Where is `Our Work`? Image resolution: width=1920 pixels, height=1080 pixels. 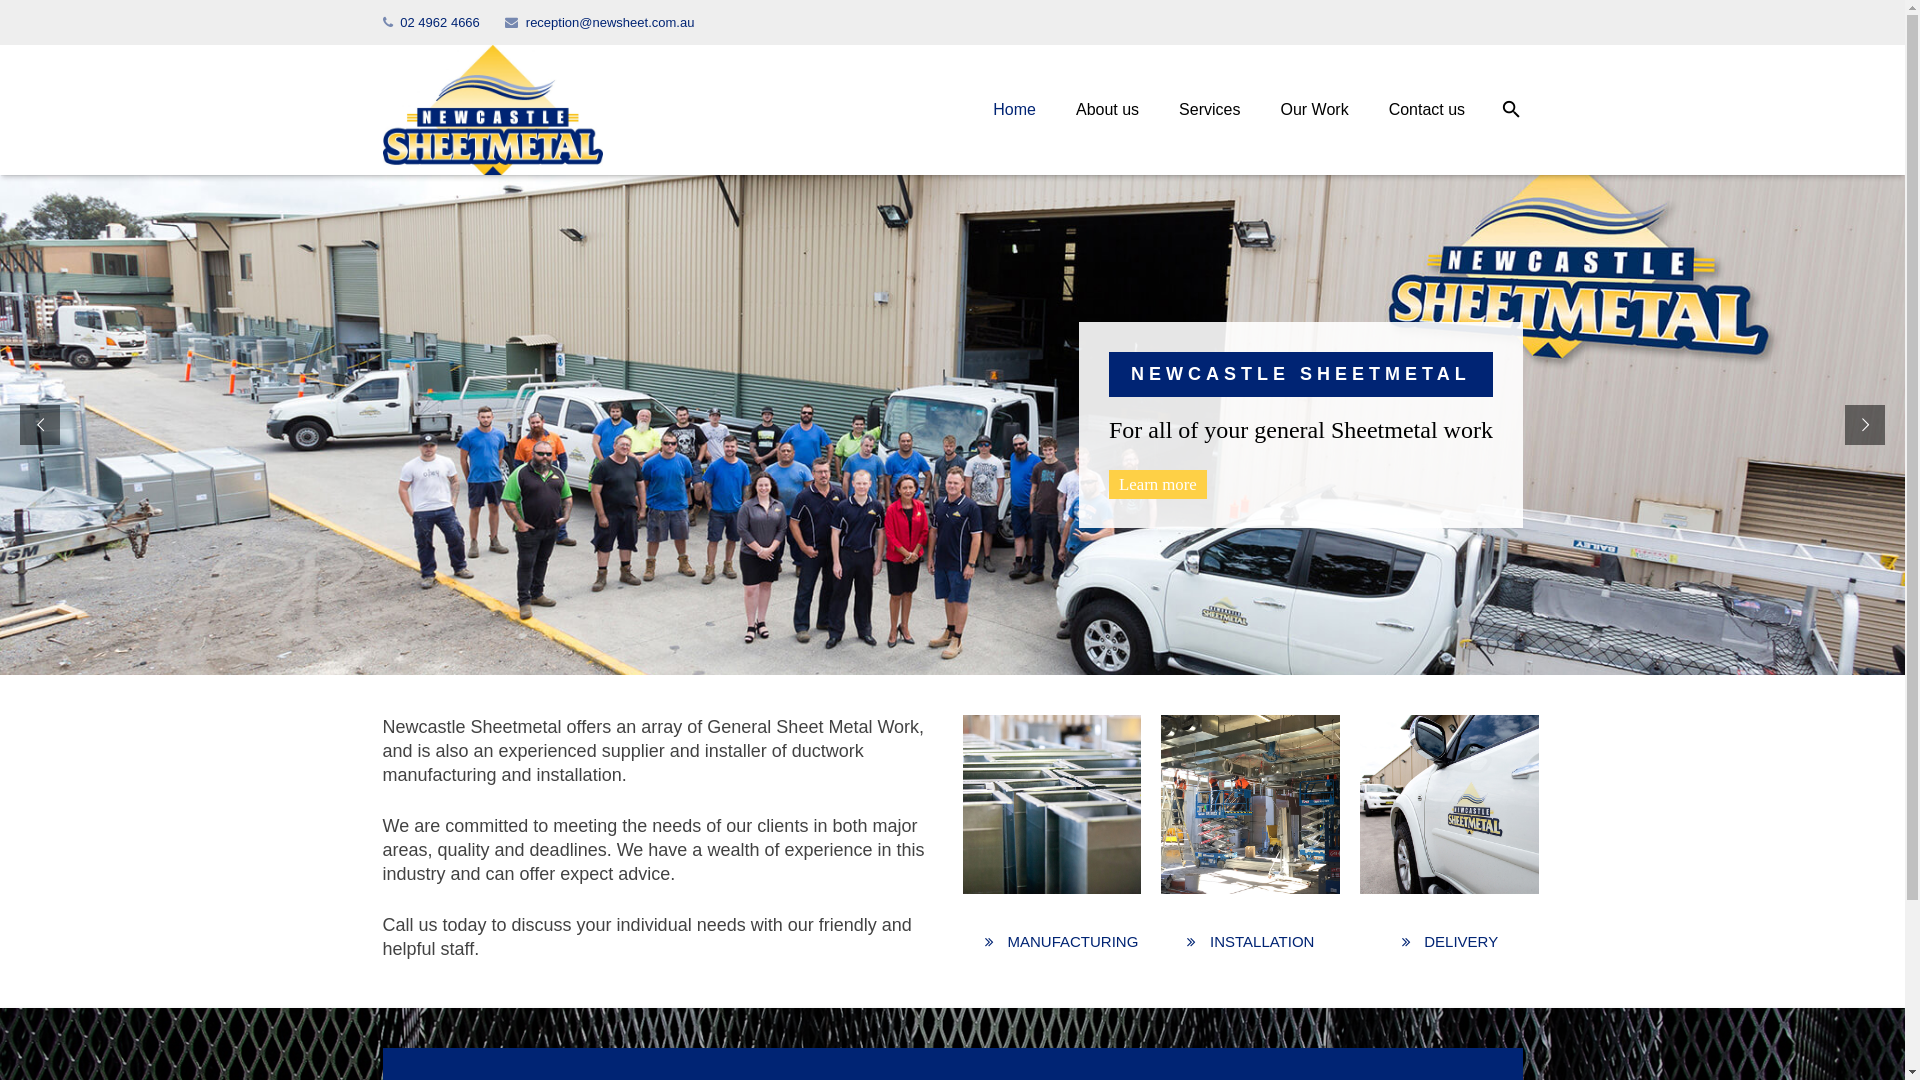 Our Work is located at coordinates (1314, 110).